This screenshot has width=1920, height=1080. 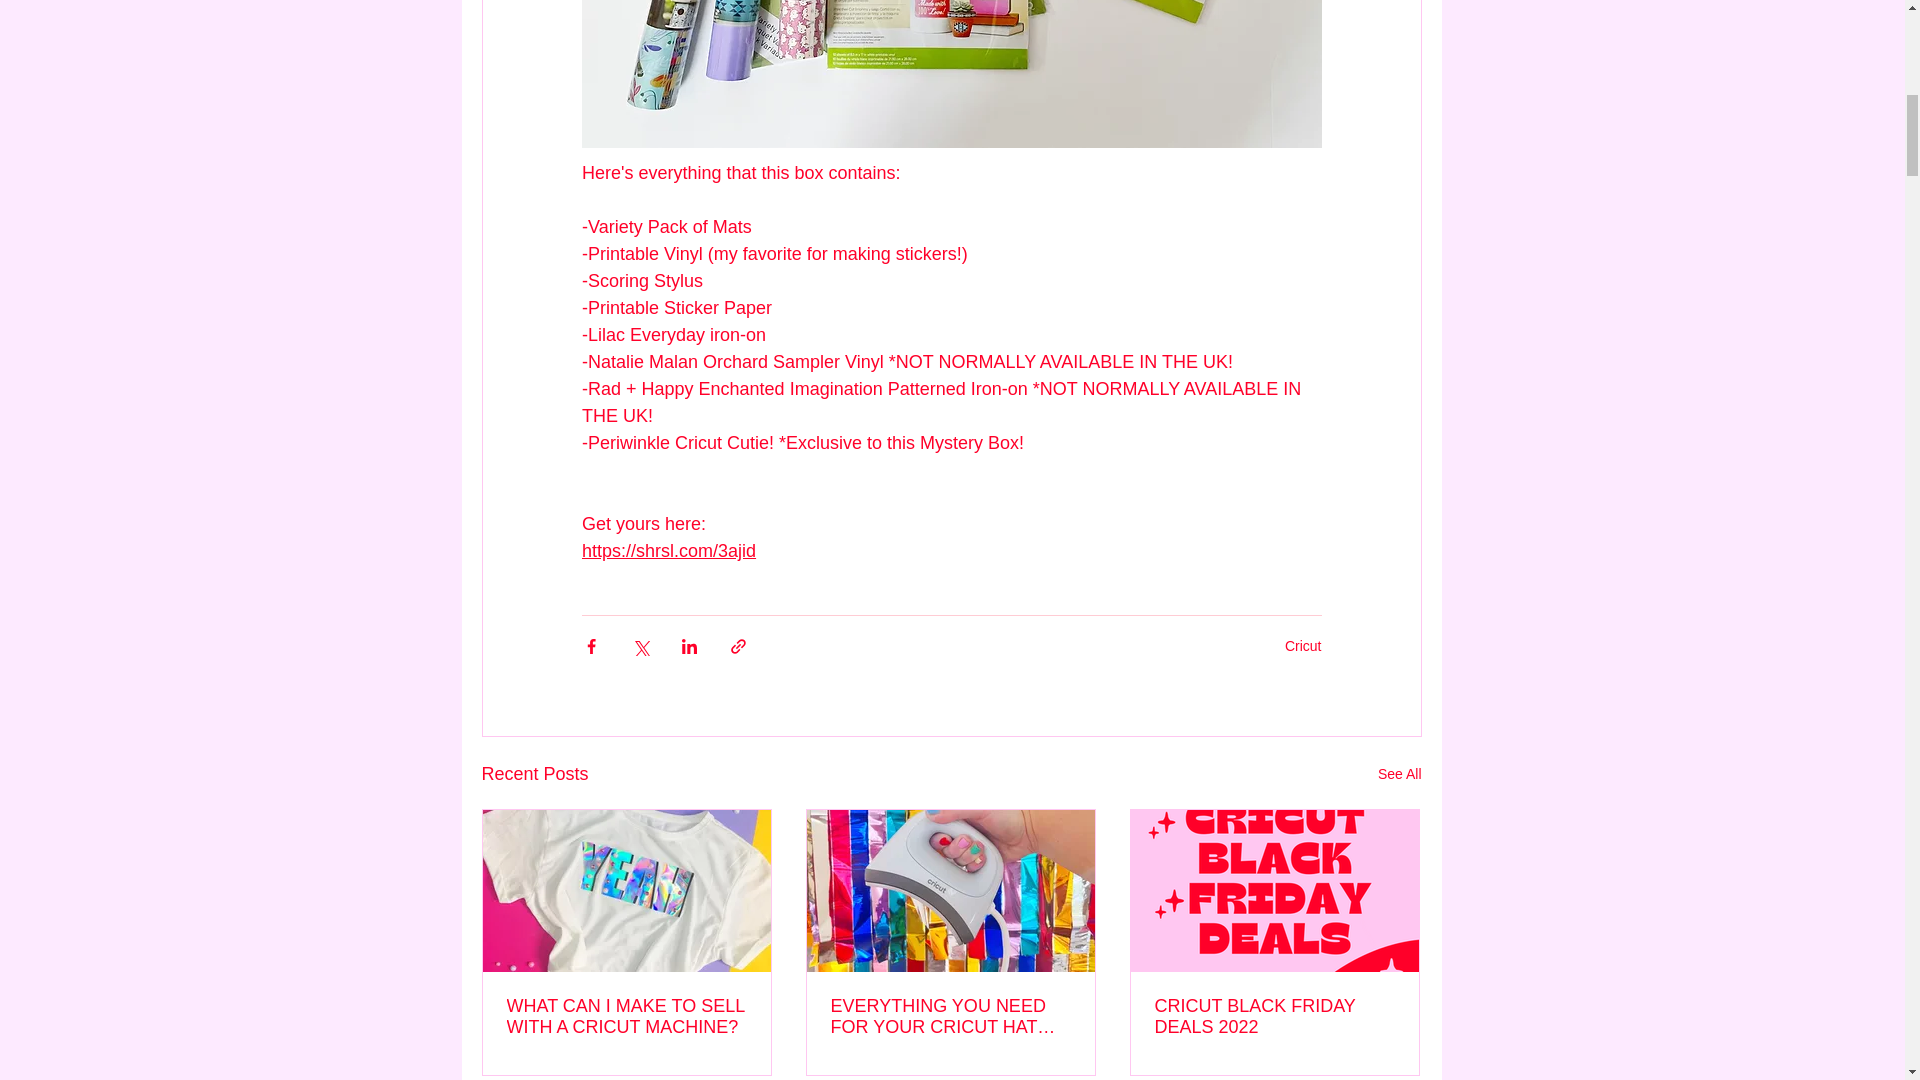 What do you see at coordinates (1303, 646) in the screenshot?
I see `Cricut` at bounding box center [1303, 646].